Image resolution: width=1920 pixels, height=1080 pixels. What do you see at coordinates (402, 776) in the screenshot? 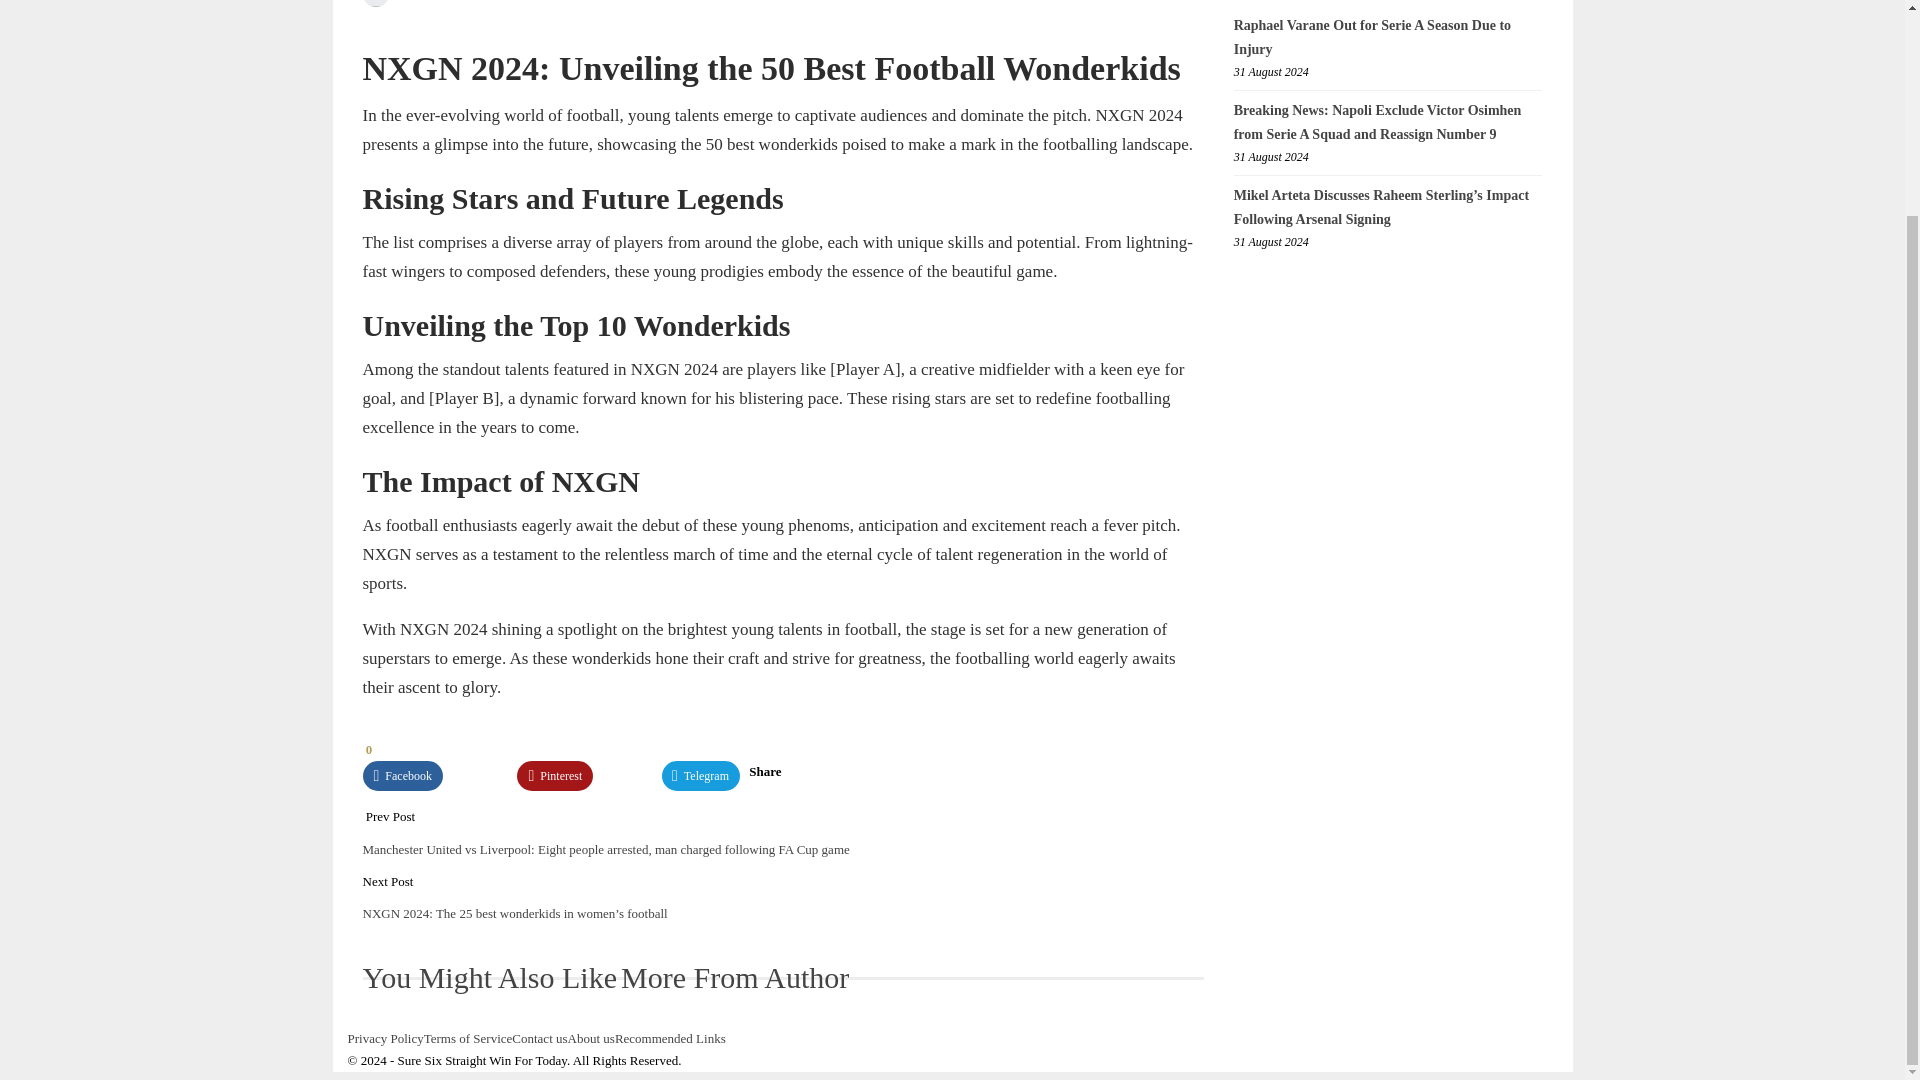
I see `Facebook` at bounding box center [402, 776].